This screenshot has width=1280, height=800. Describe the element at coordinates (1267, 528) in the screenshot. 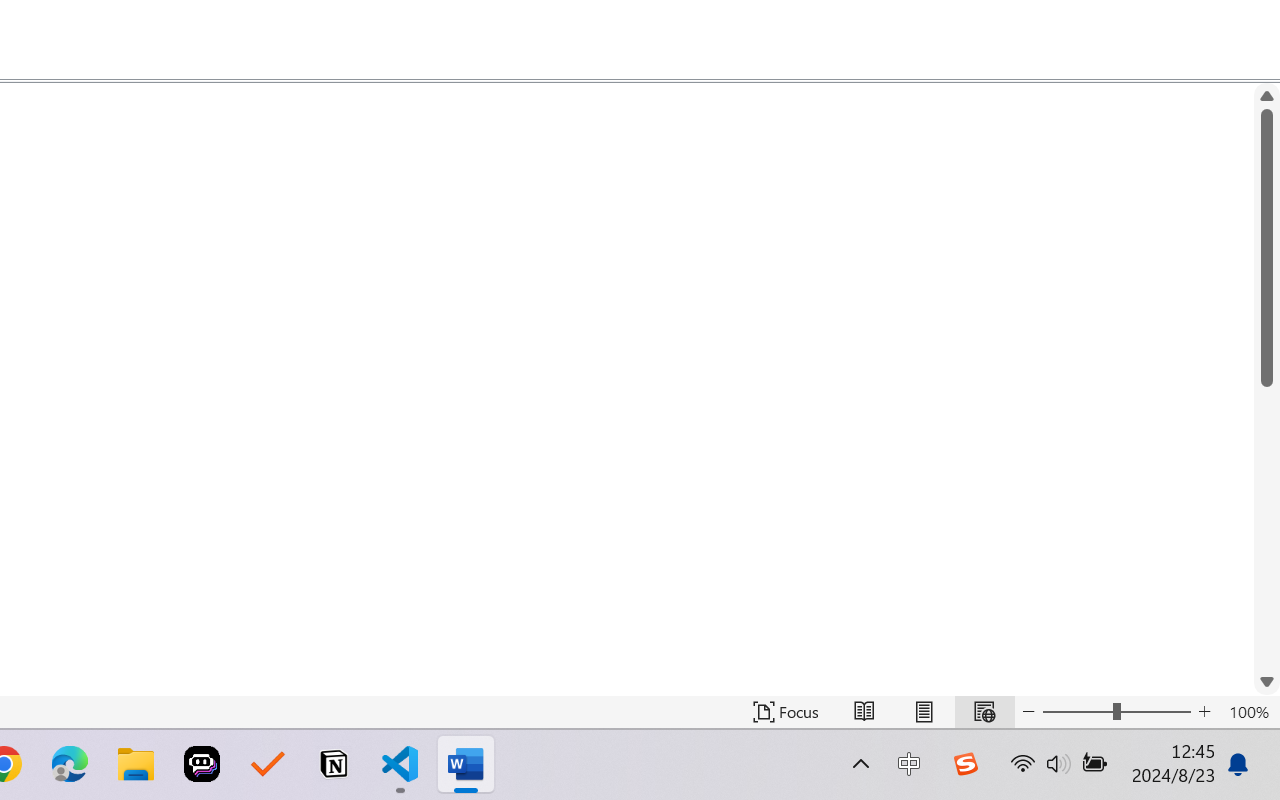

I see `Page down` at that location.